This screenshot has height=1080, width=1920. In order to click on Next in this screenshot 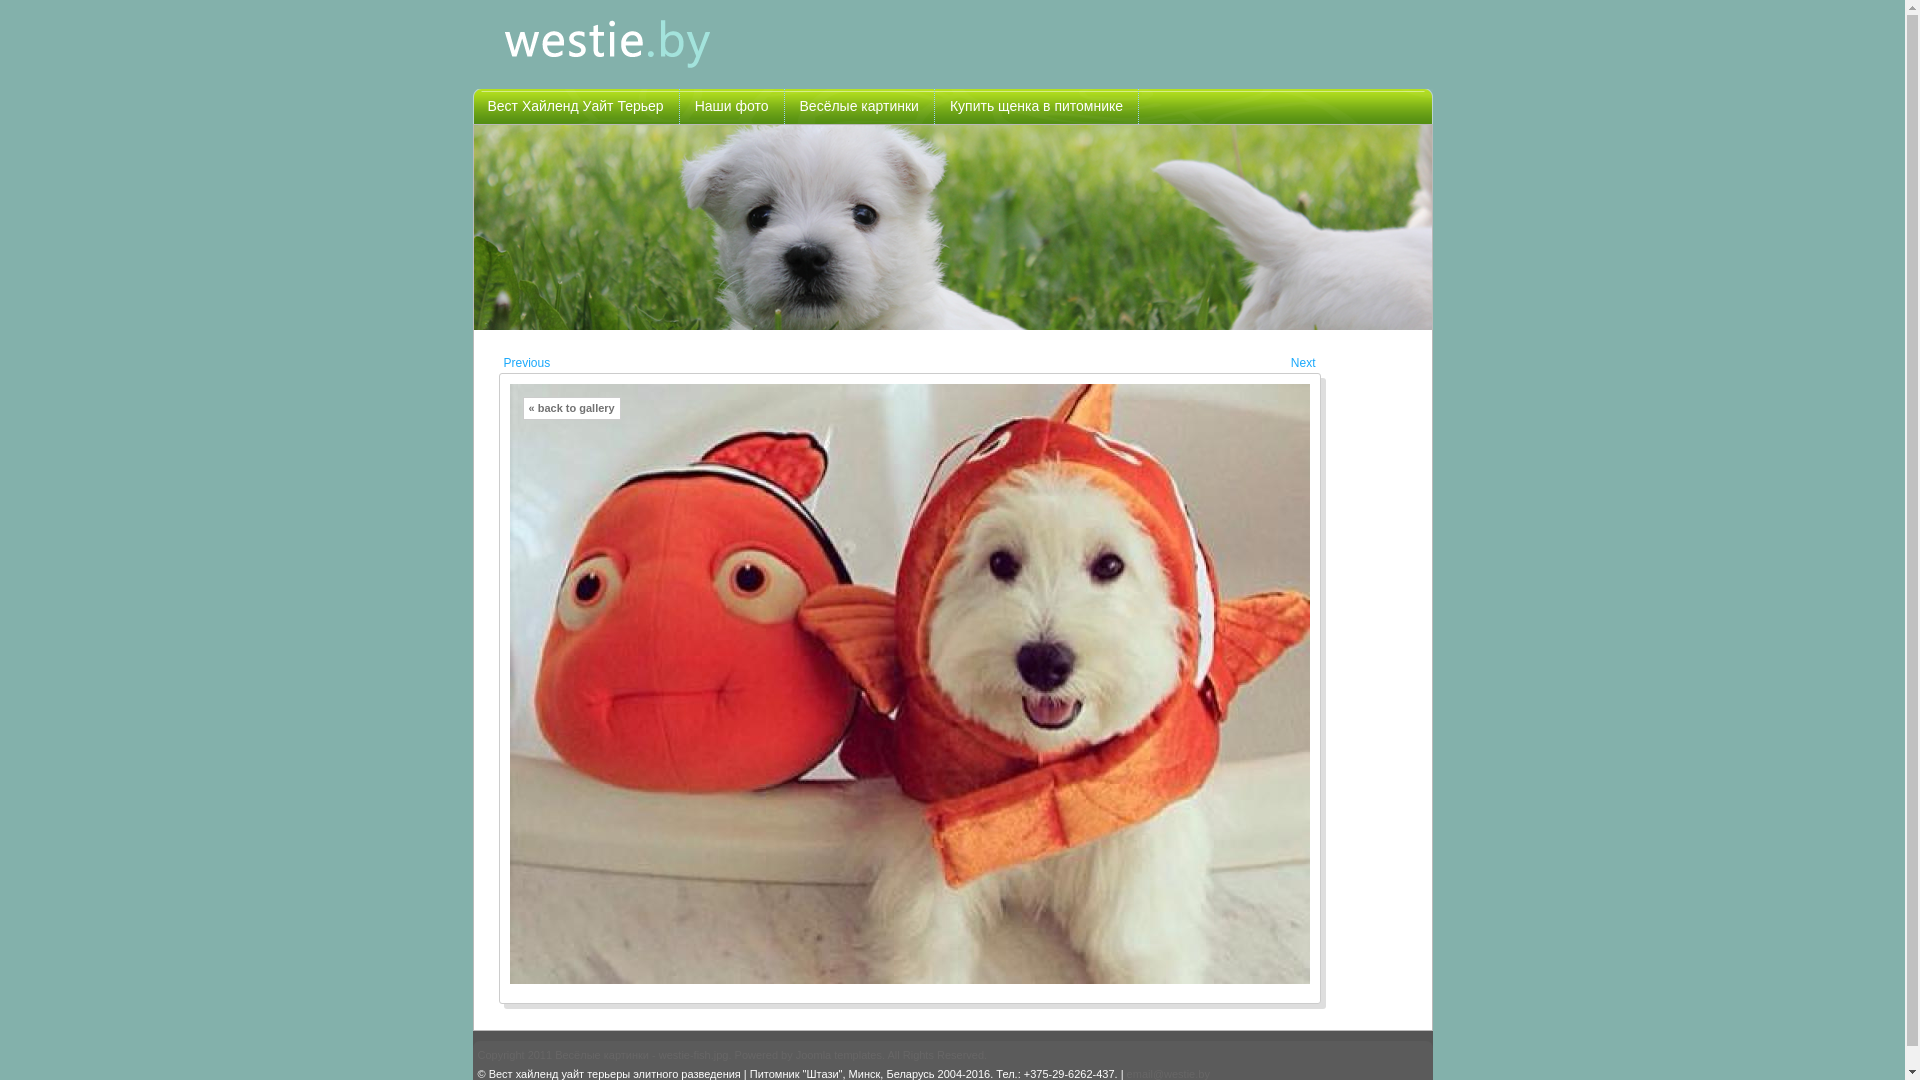, I will do `click(1304, 364)`.